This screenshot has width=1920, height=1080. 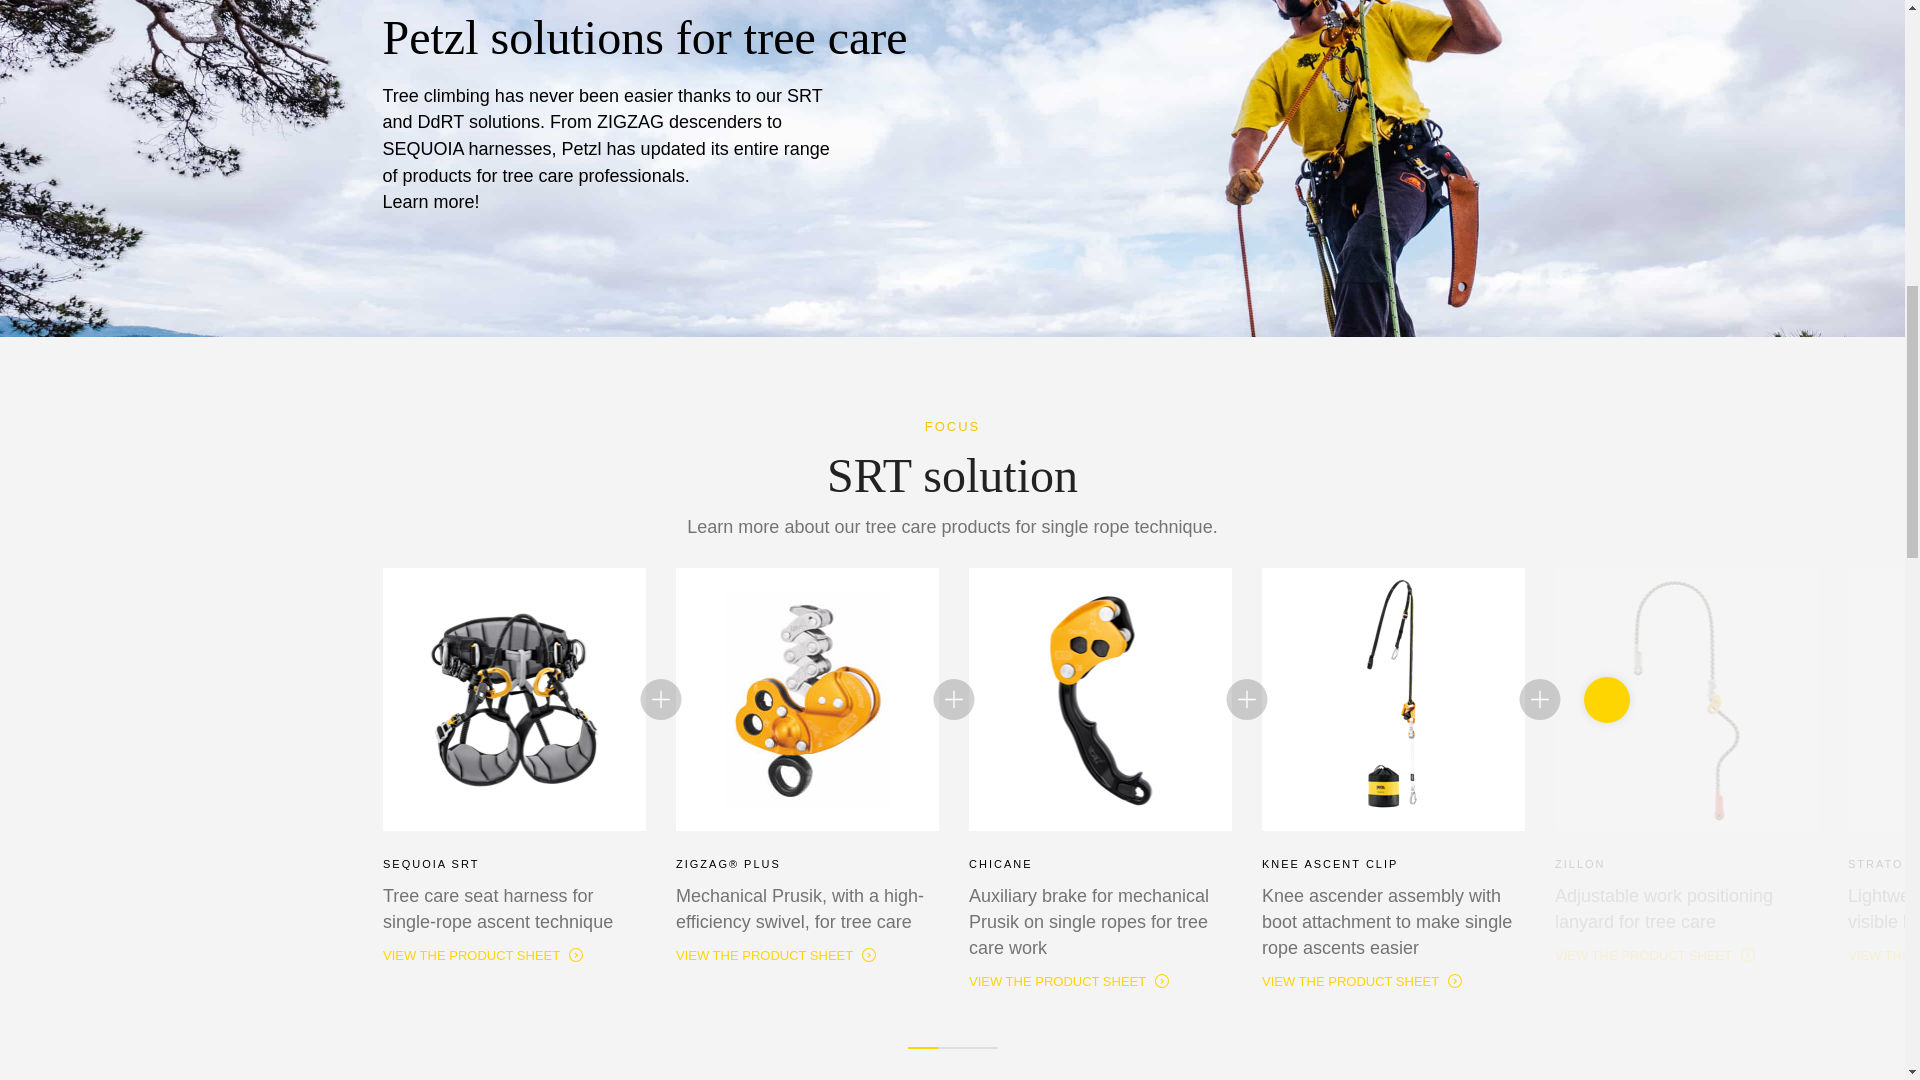 What do you see at coordinates (484, 956) in the screenshot?
I see `VIEW THE PRODUCT SHEET` at bounding box center [484, 956].